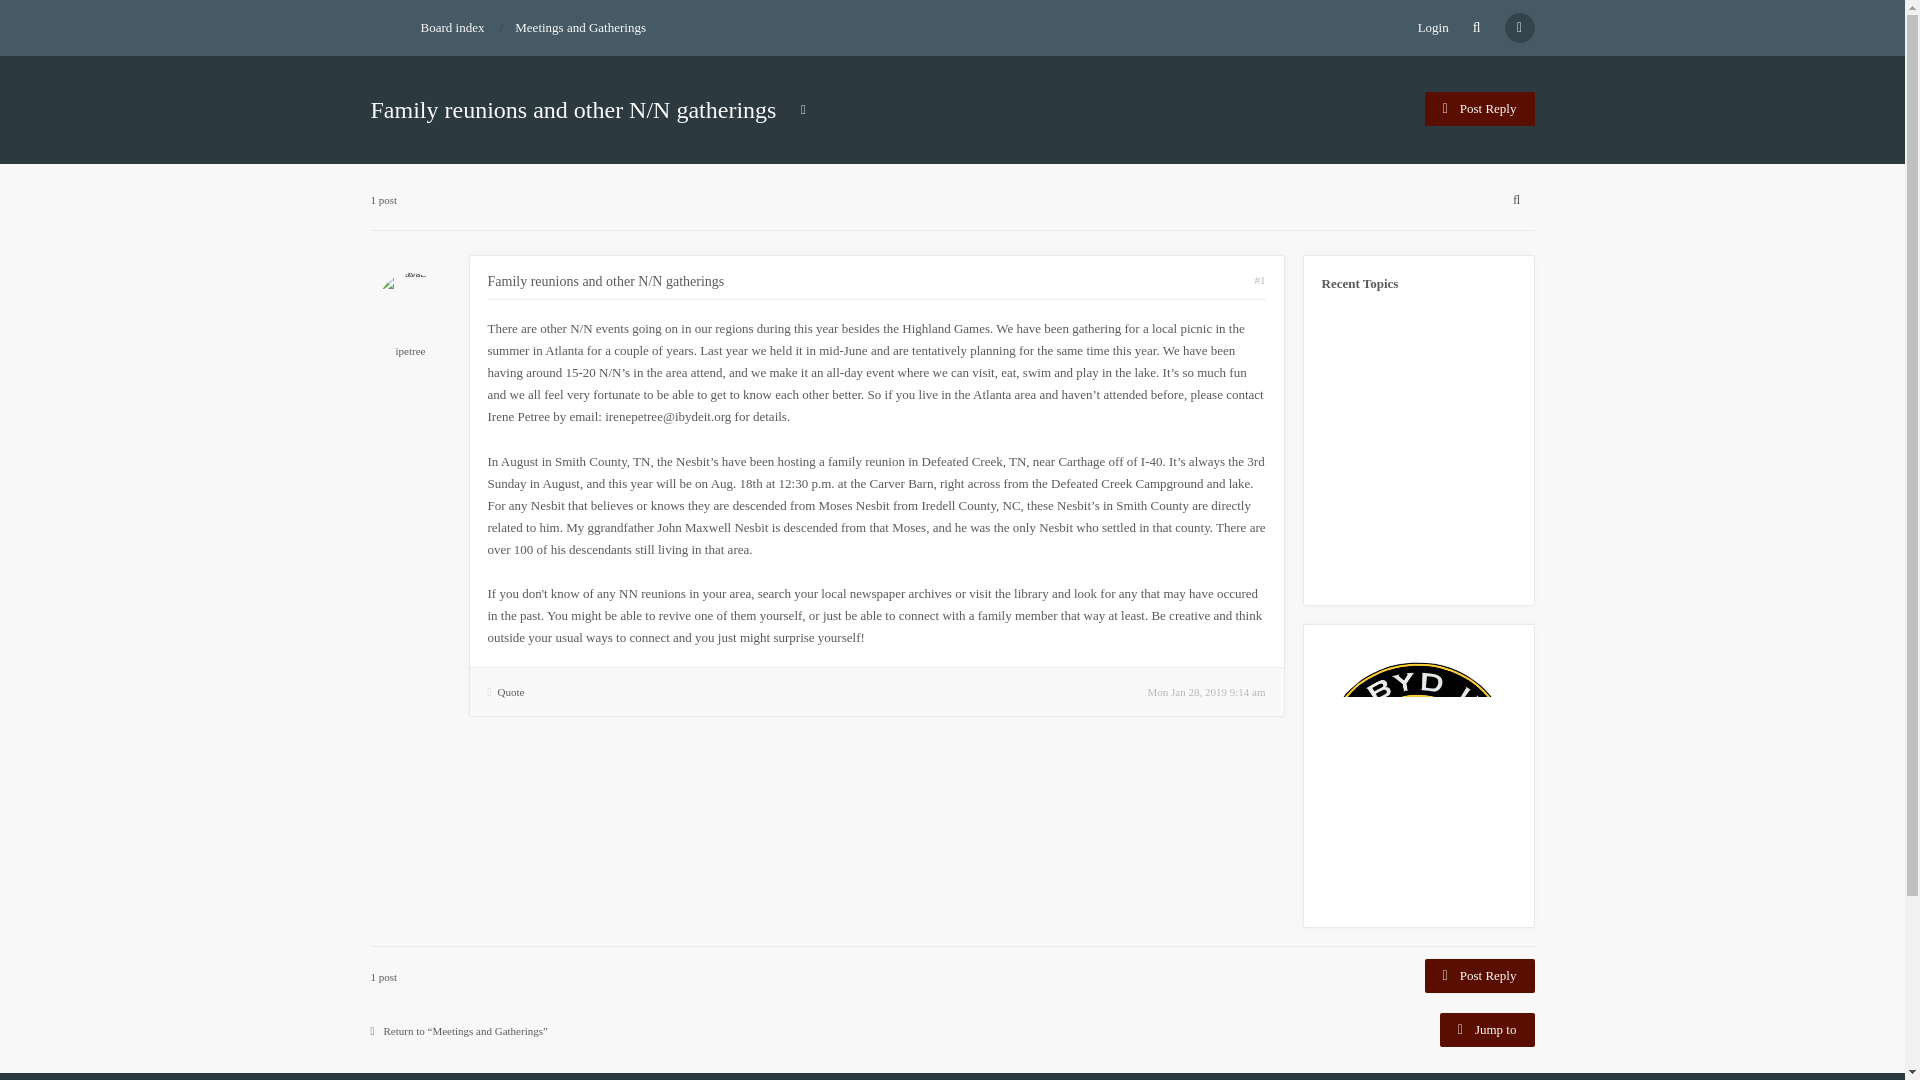  I want to click on Post a reply, so click(1479, 108).